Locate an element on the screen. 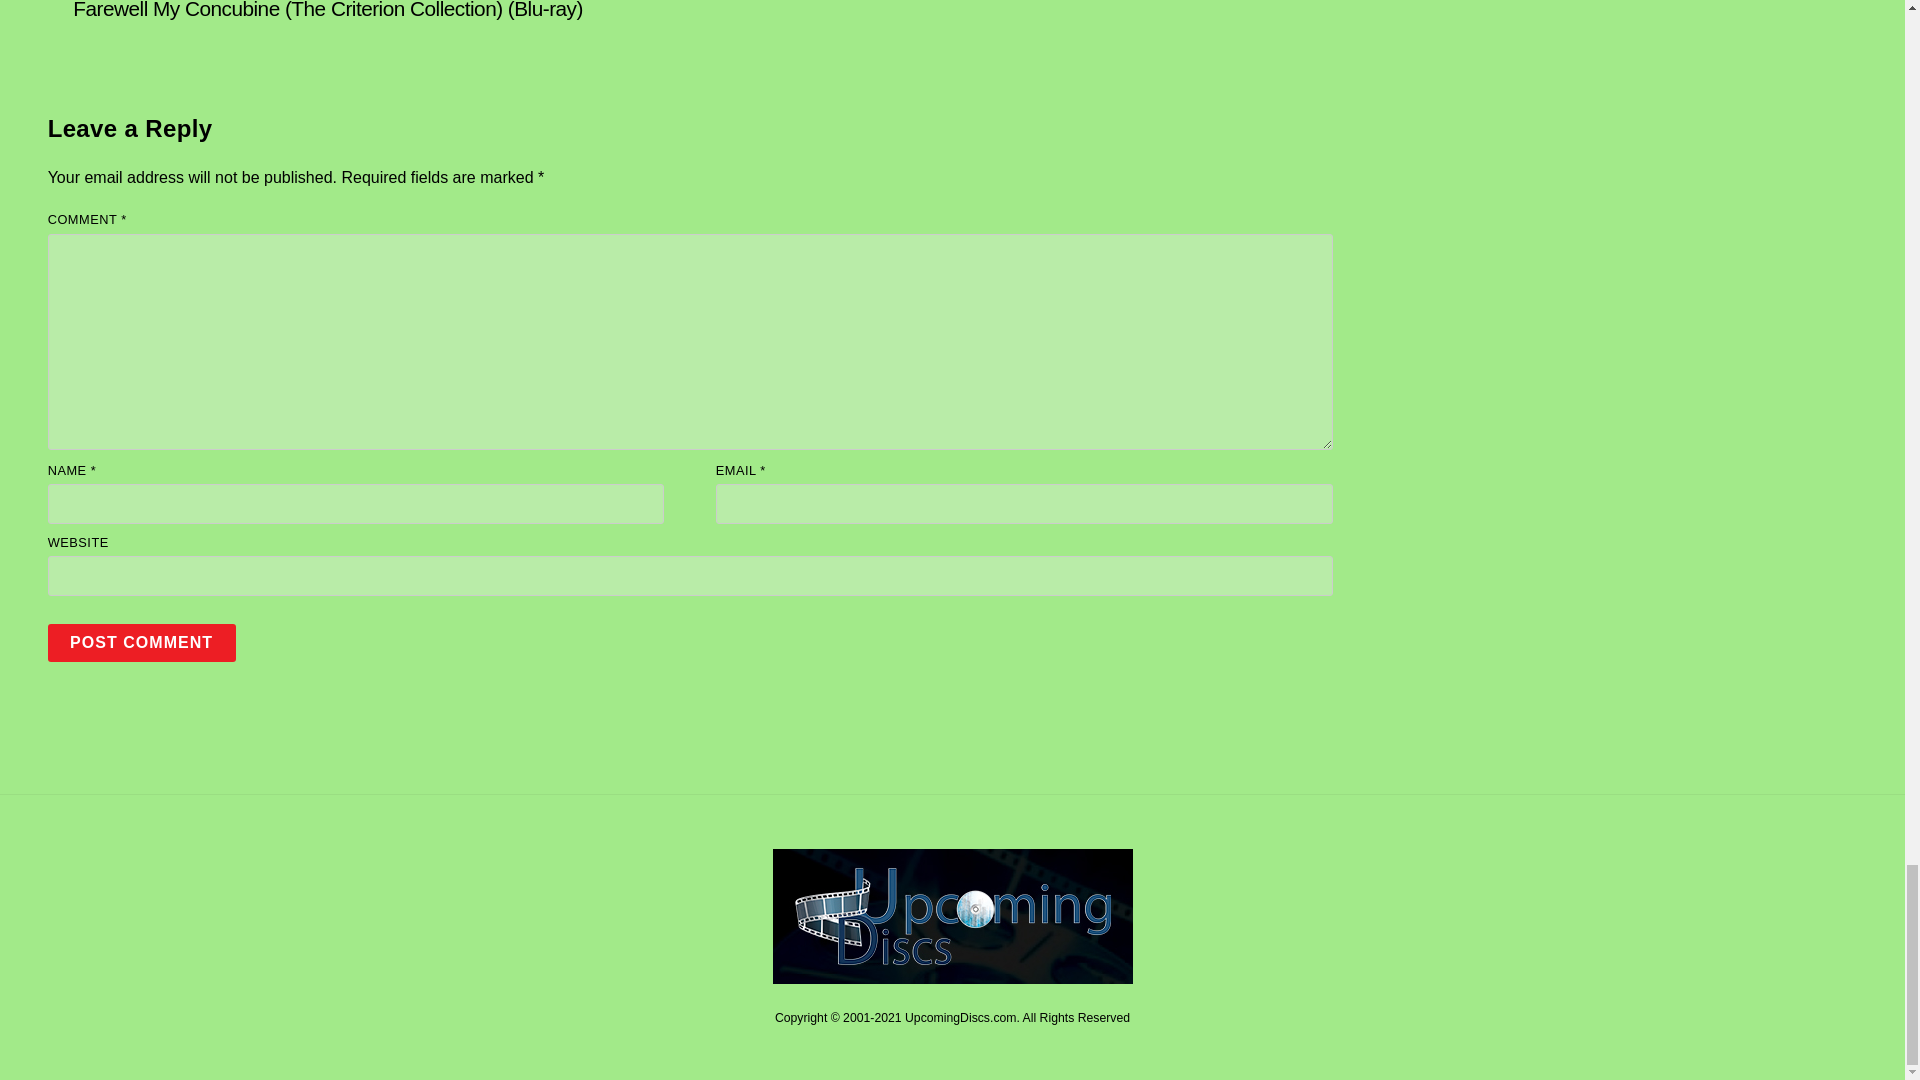 Image resolution: width=1920 pixels, height=1080 pixels. Post Comment is located at coordinates (142, 642).